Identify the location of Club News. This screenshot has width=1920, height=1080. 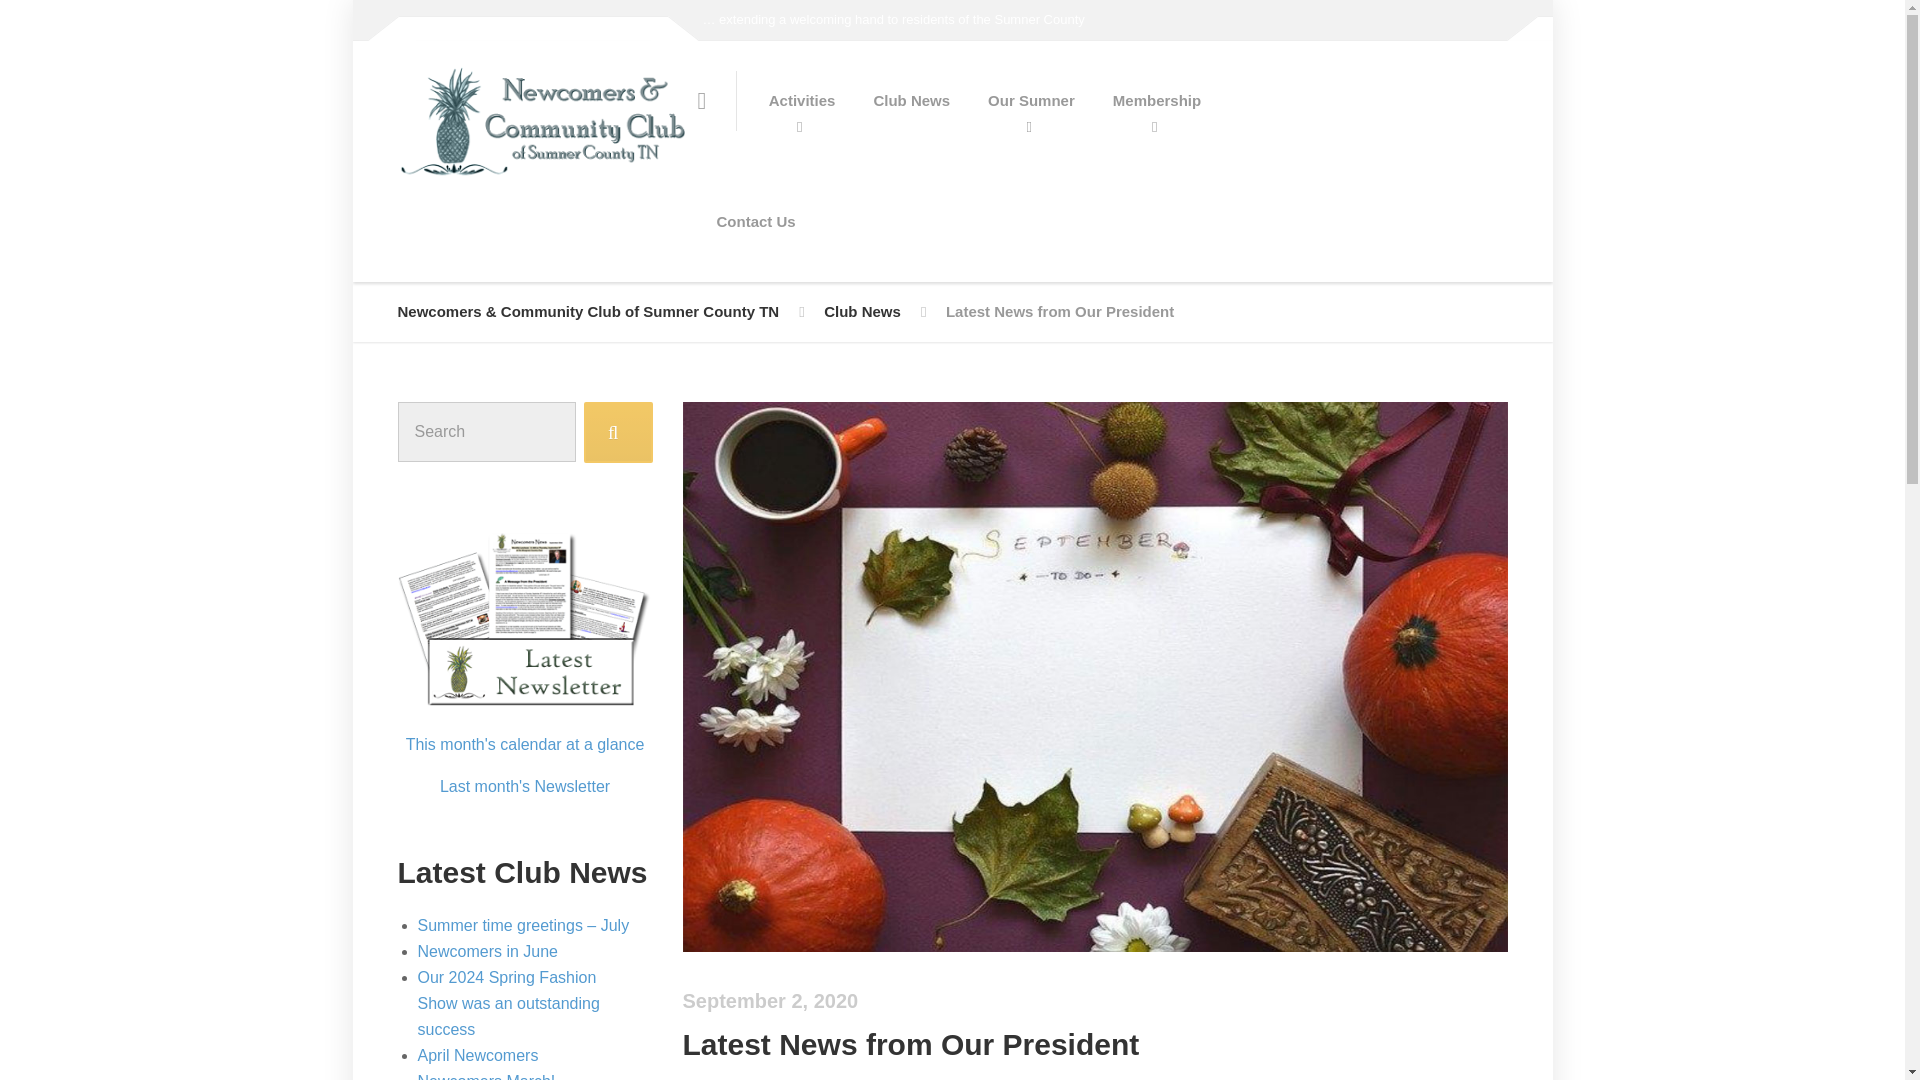
(862, 312).